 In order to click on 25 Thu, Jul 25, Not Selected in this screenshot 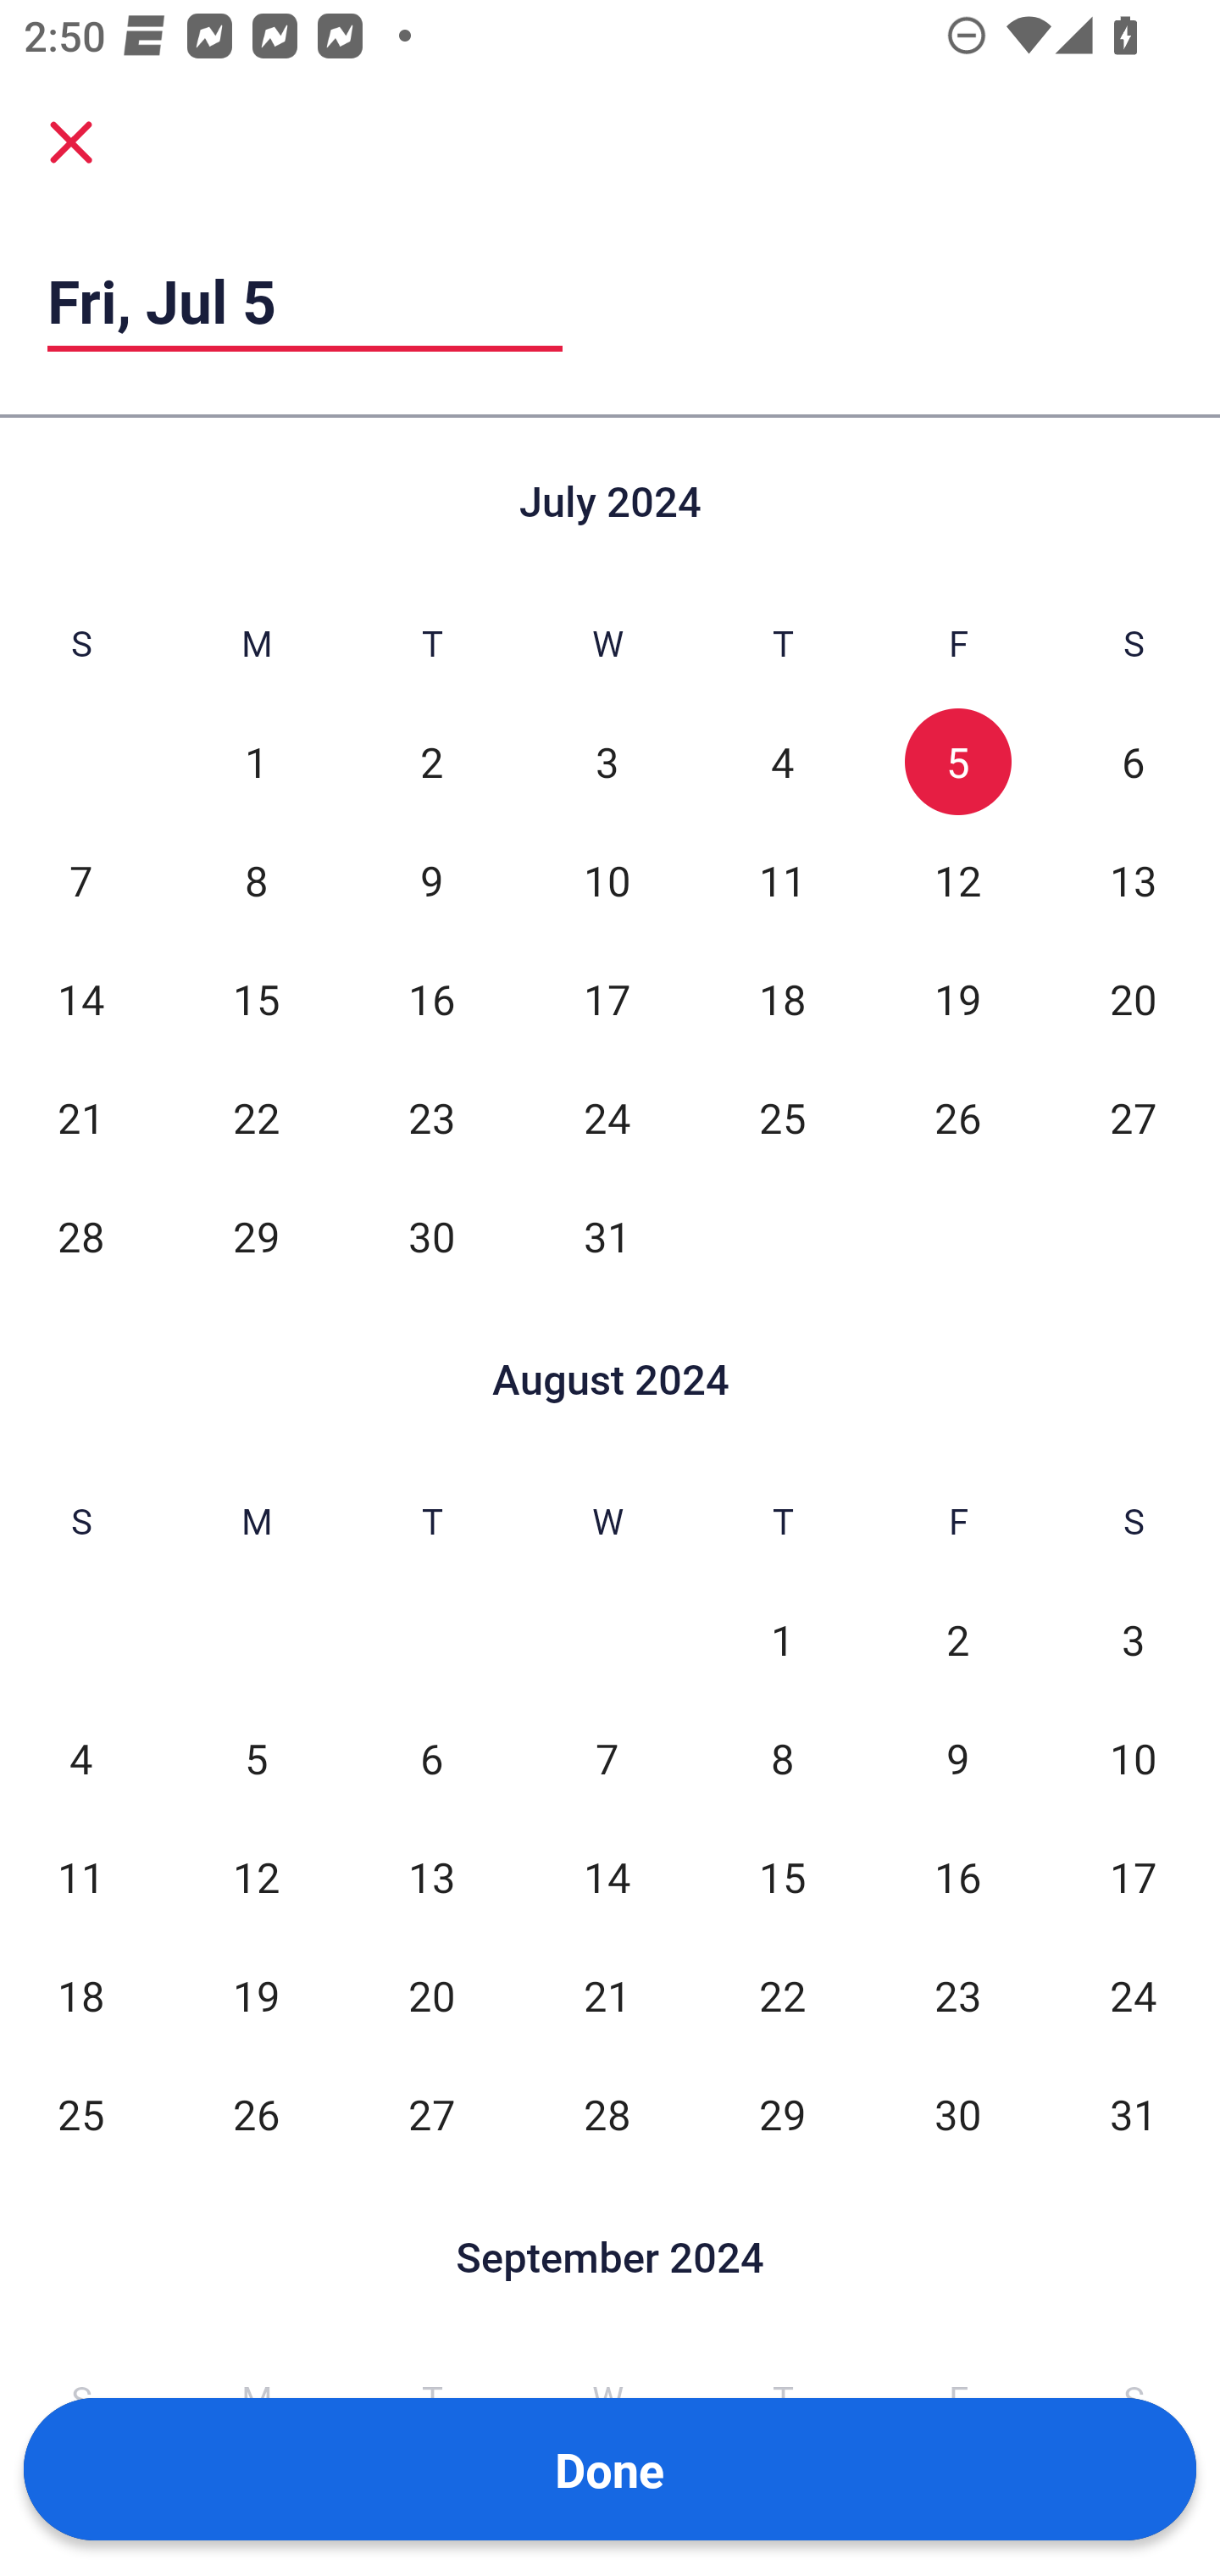, I will do `click(782, 1118)`.